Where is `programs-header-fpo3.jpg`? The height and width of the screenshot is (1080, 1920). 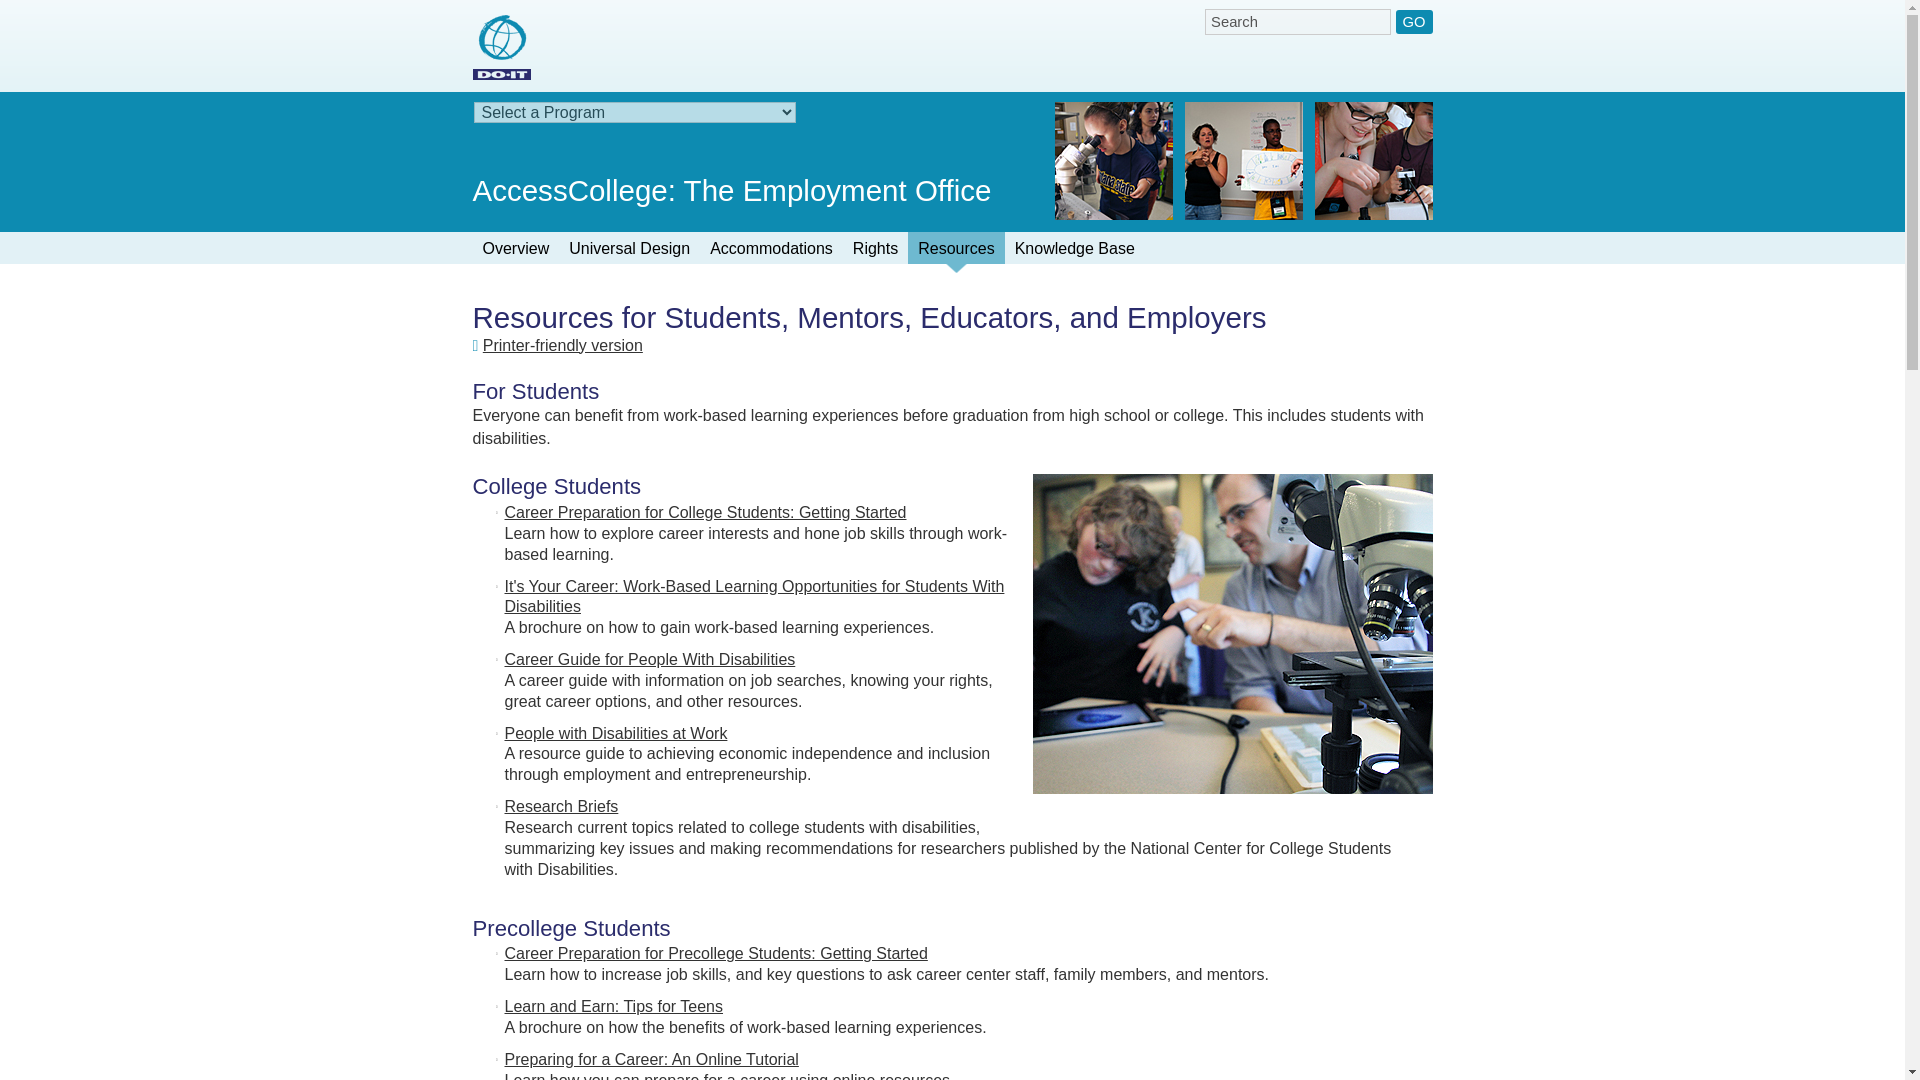
programs-header-fpo3.jpg is located at coordinates (1112, 160).